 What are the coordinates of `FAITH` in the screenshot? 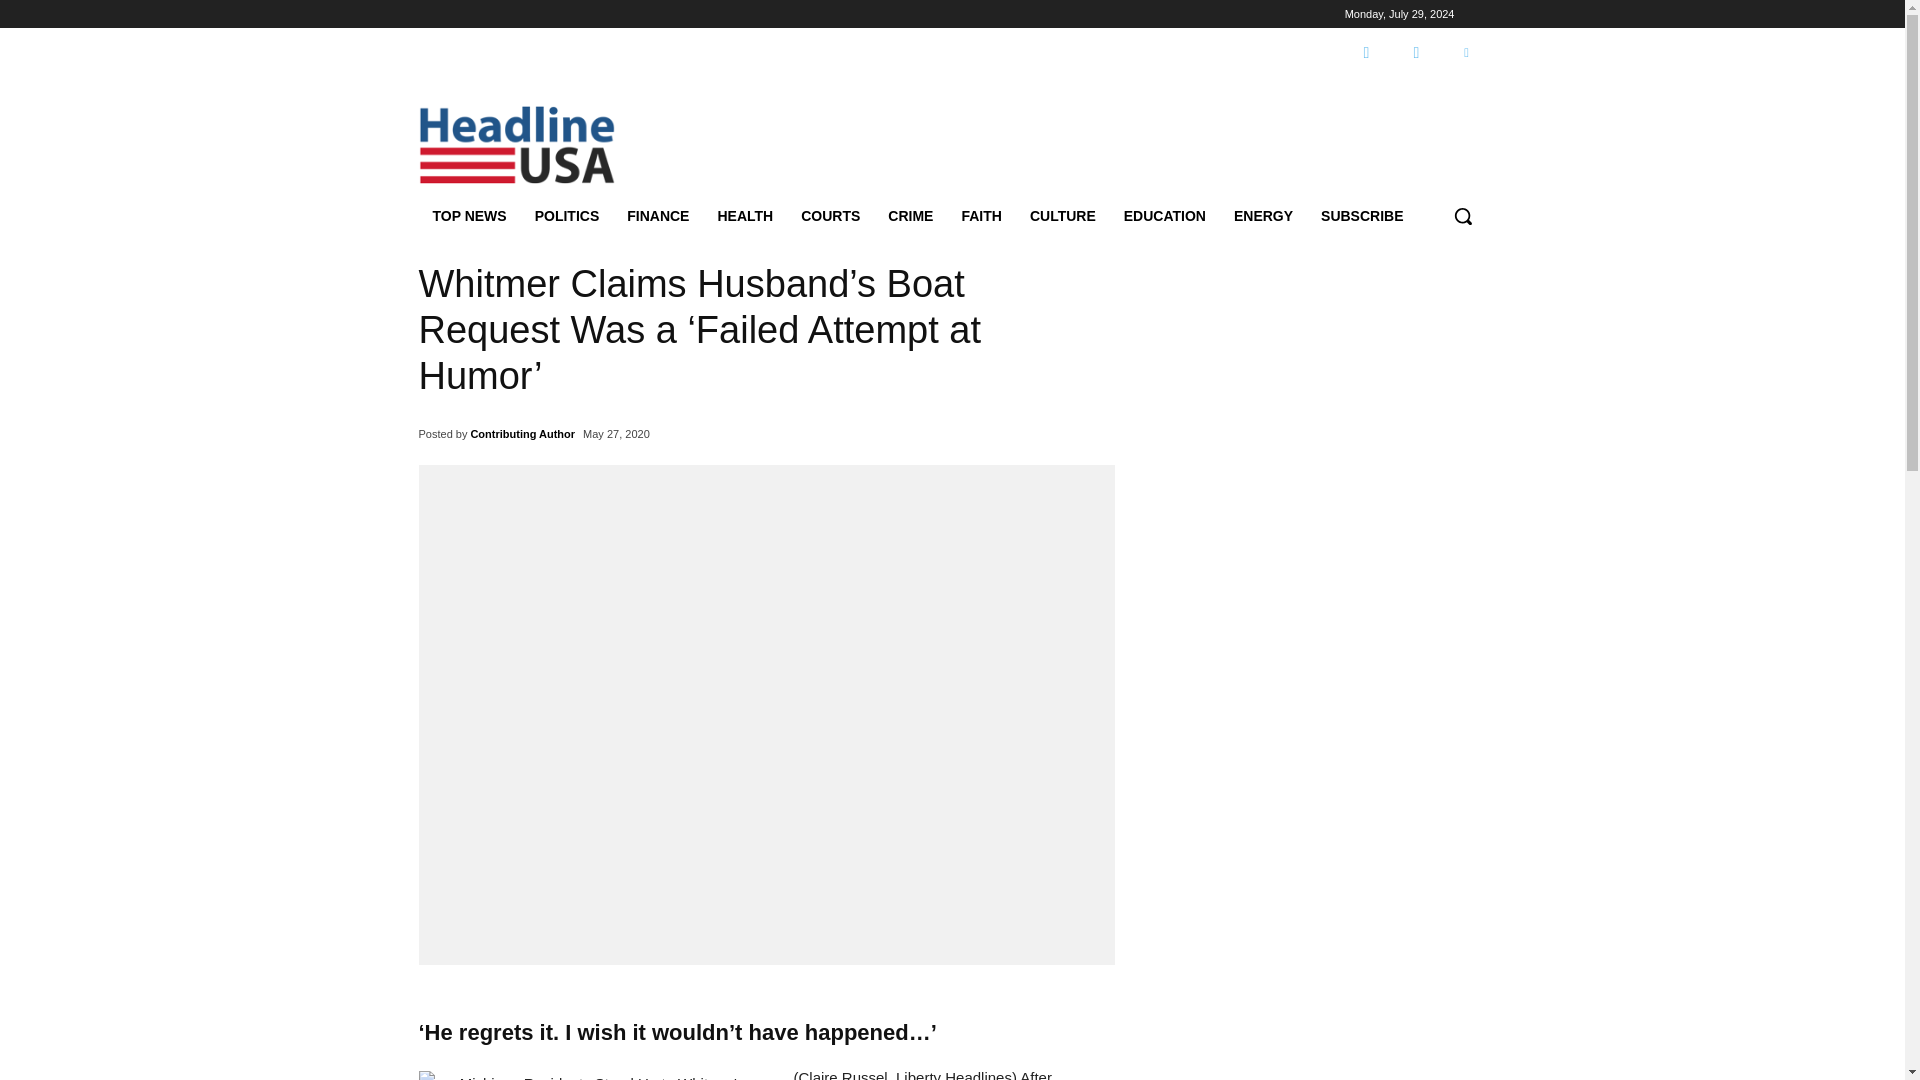 It's located at (980, 216).